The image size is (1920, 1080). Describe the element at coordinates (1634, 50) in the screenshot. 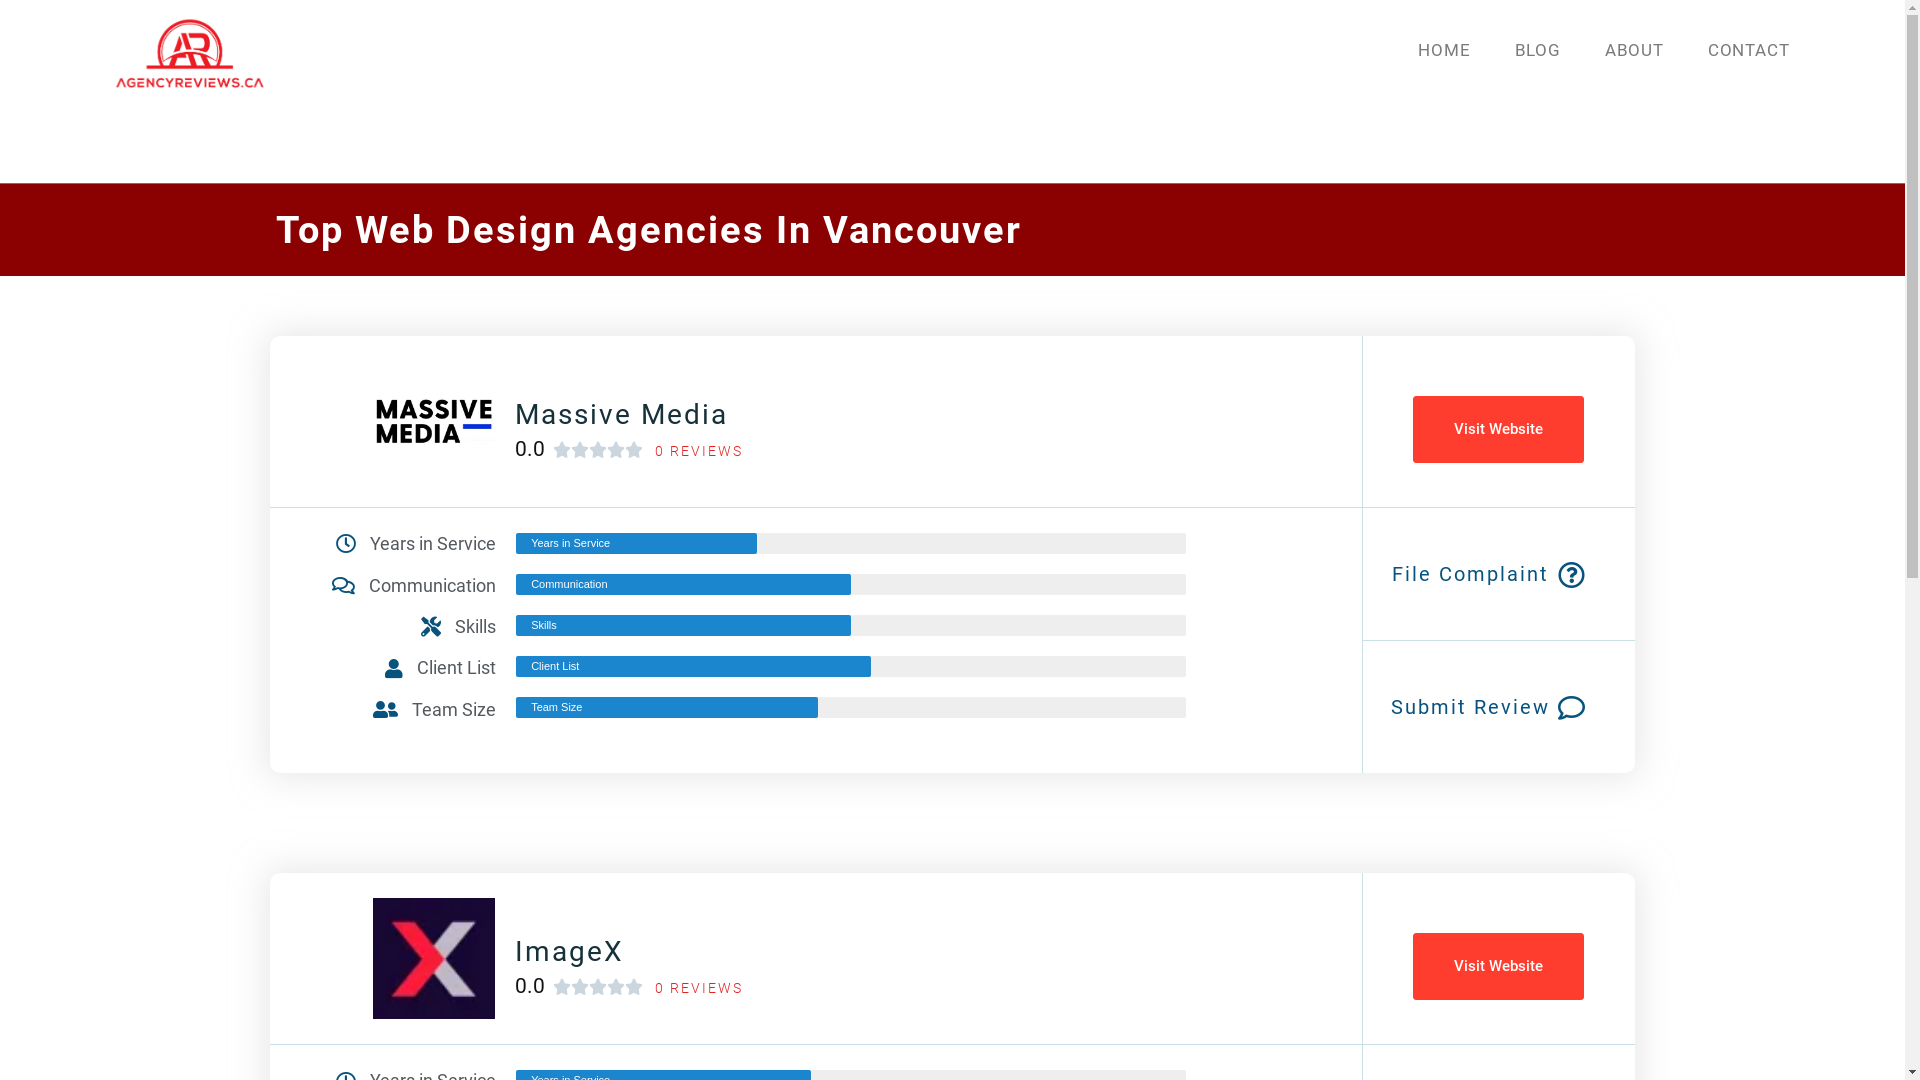

I see `ABOUT` at that location.